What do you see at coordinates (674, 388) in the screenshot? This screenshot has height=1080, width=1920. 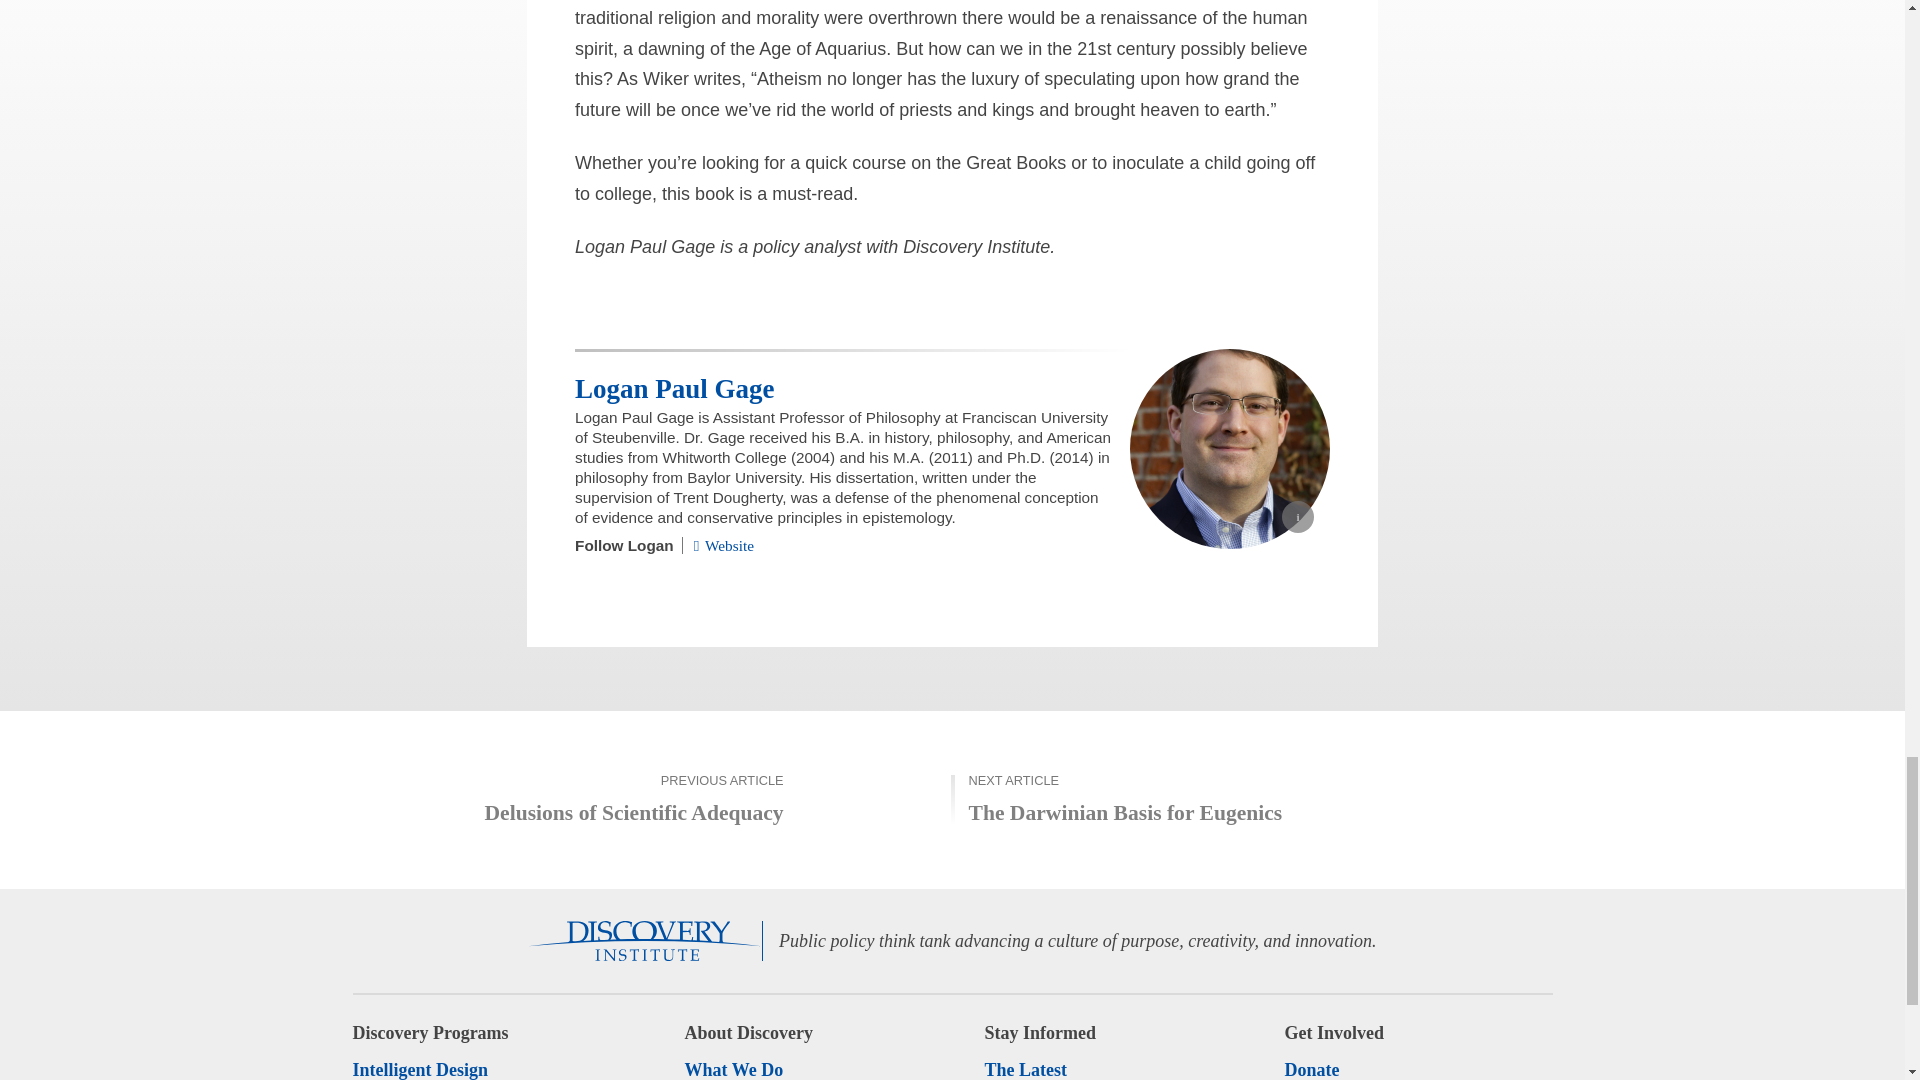 I see `Logan Paul Gage` at bounding box center [674, 388].